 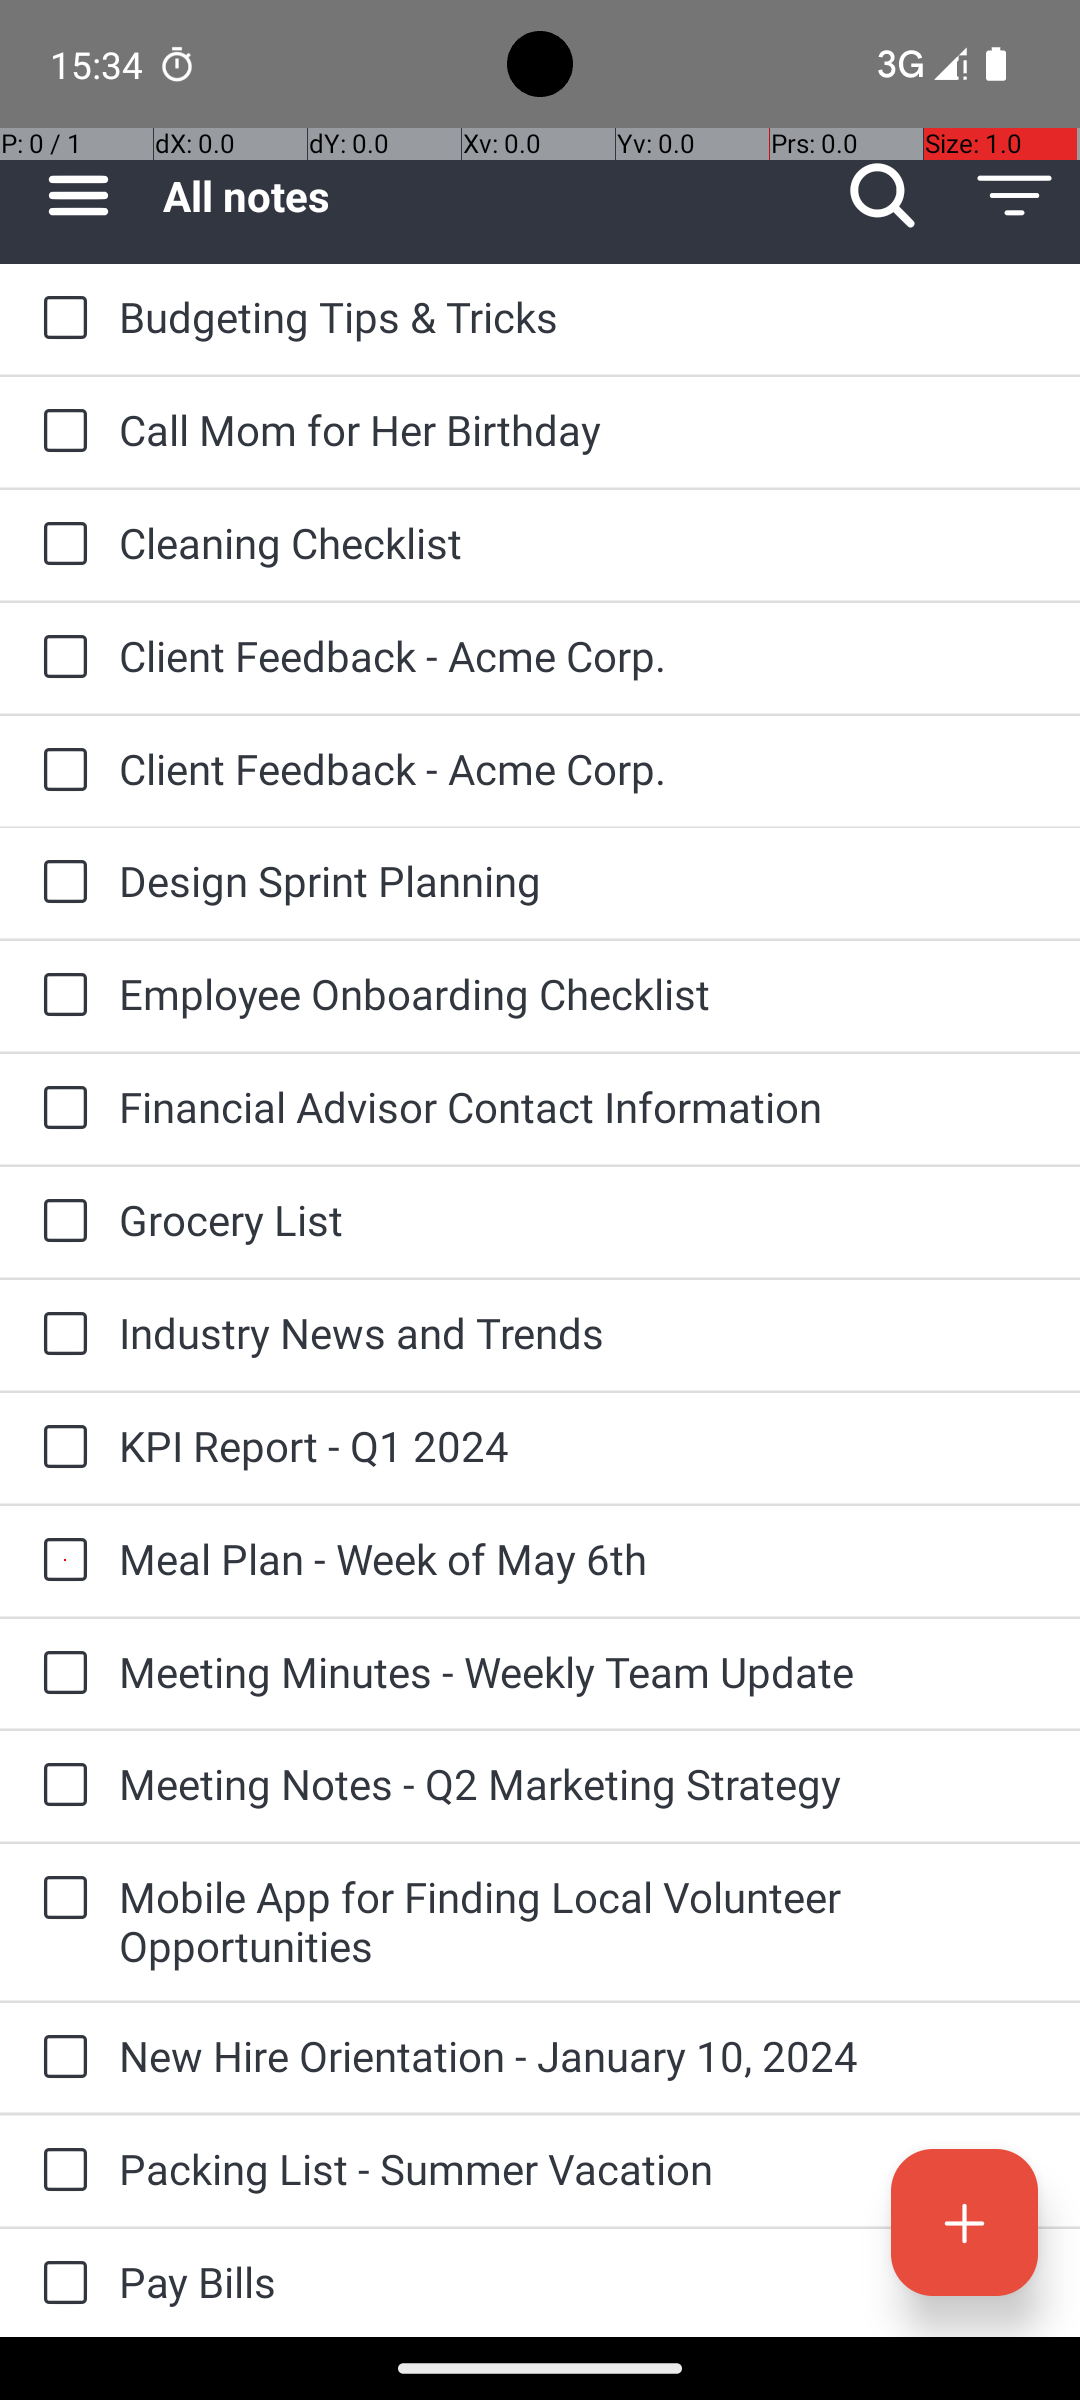 What do you see at coordinates (580, 1558) in the screenshot?
I see `Meal Plan - Week of May 6th` at bounding box center [580, 1558].